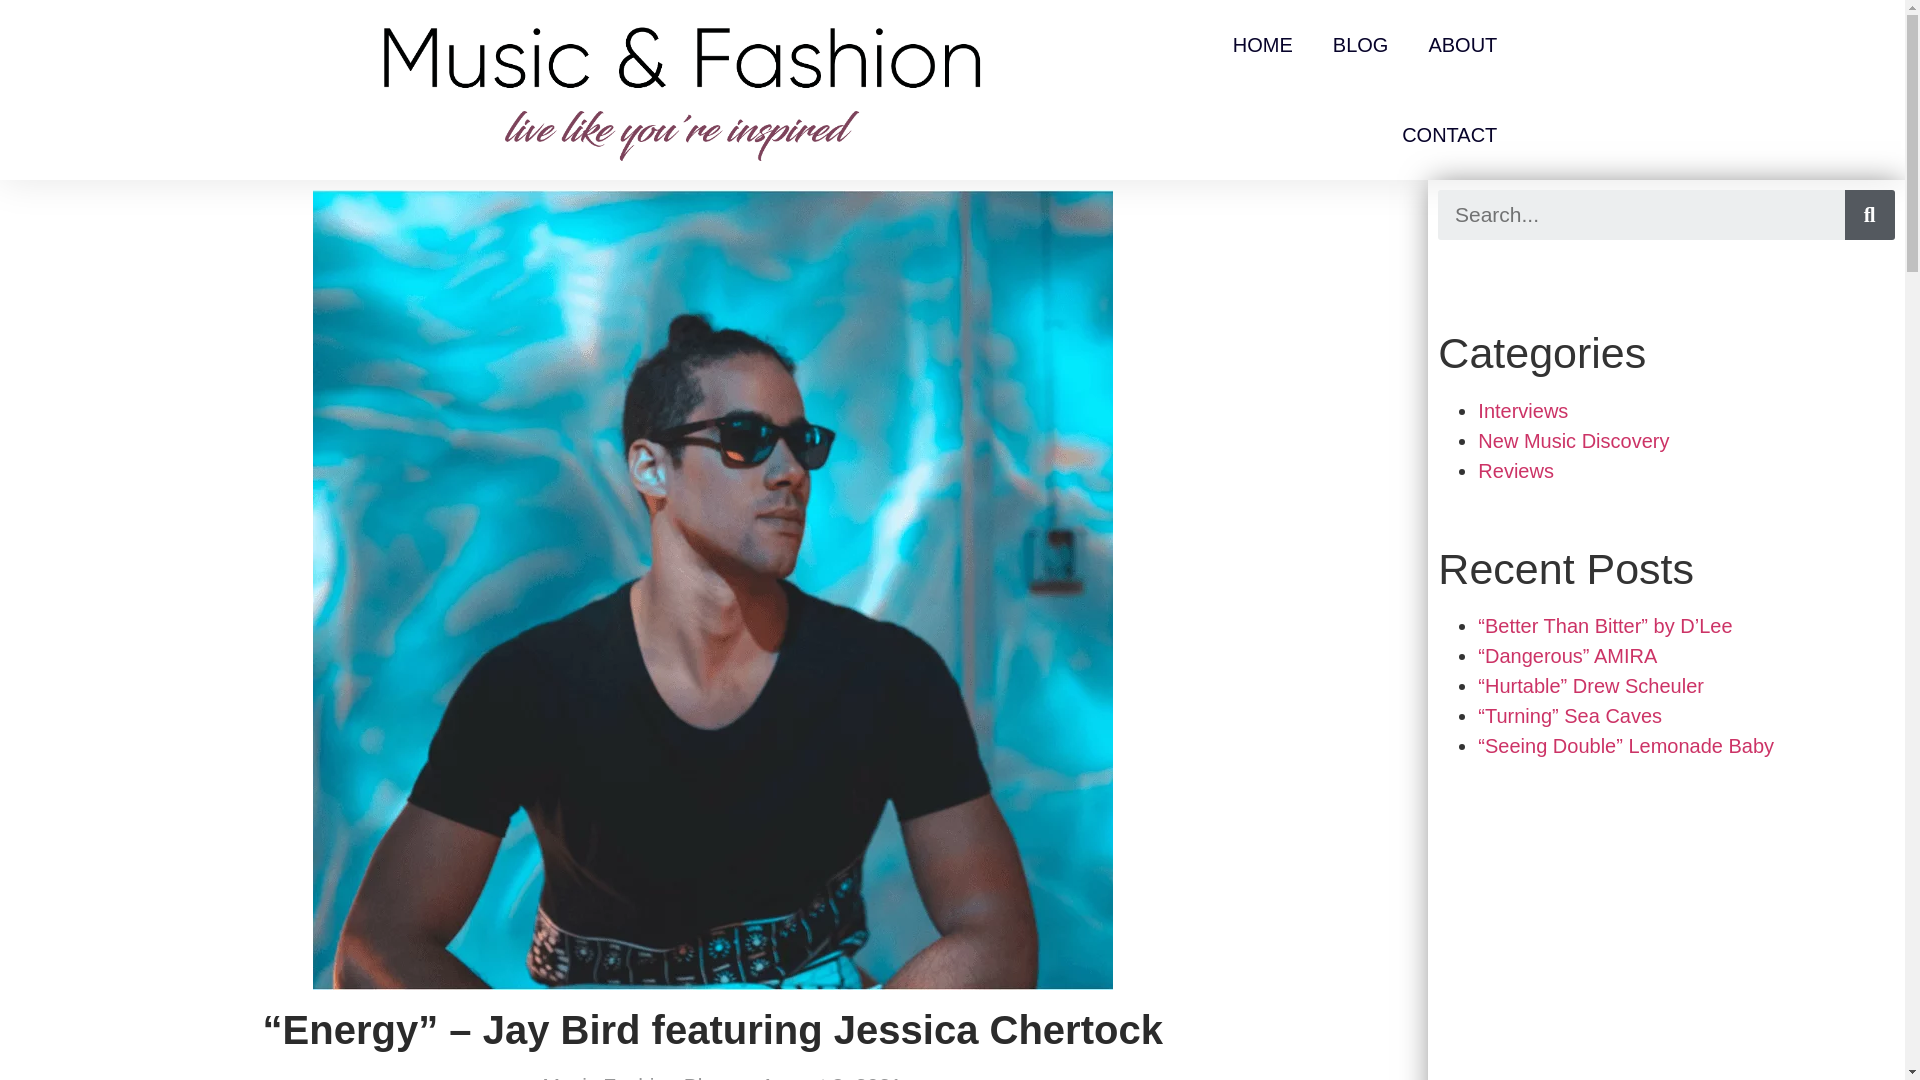  Describe the element at coordinates (822, 1075) in the screenshot. I see `August 3, 2021` at that location.